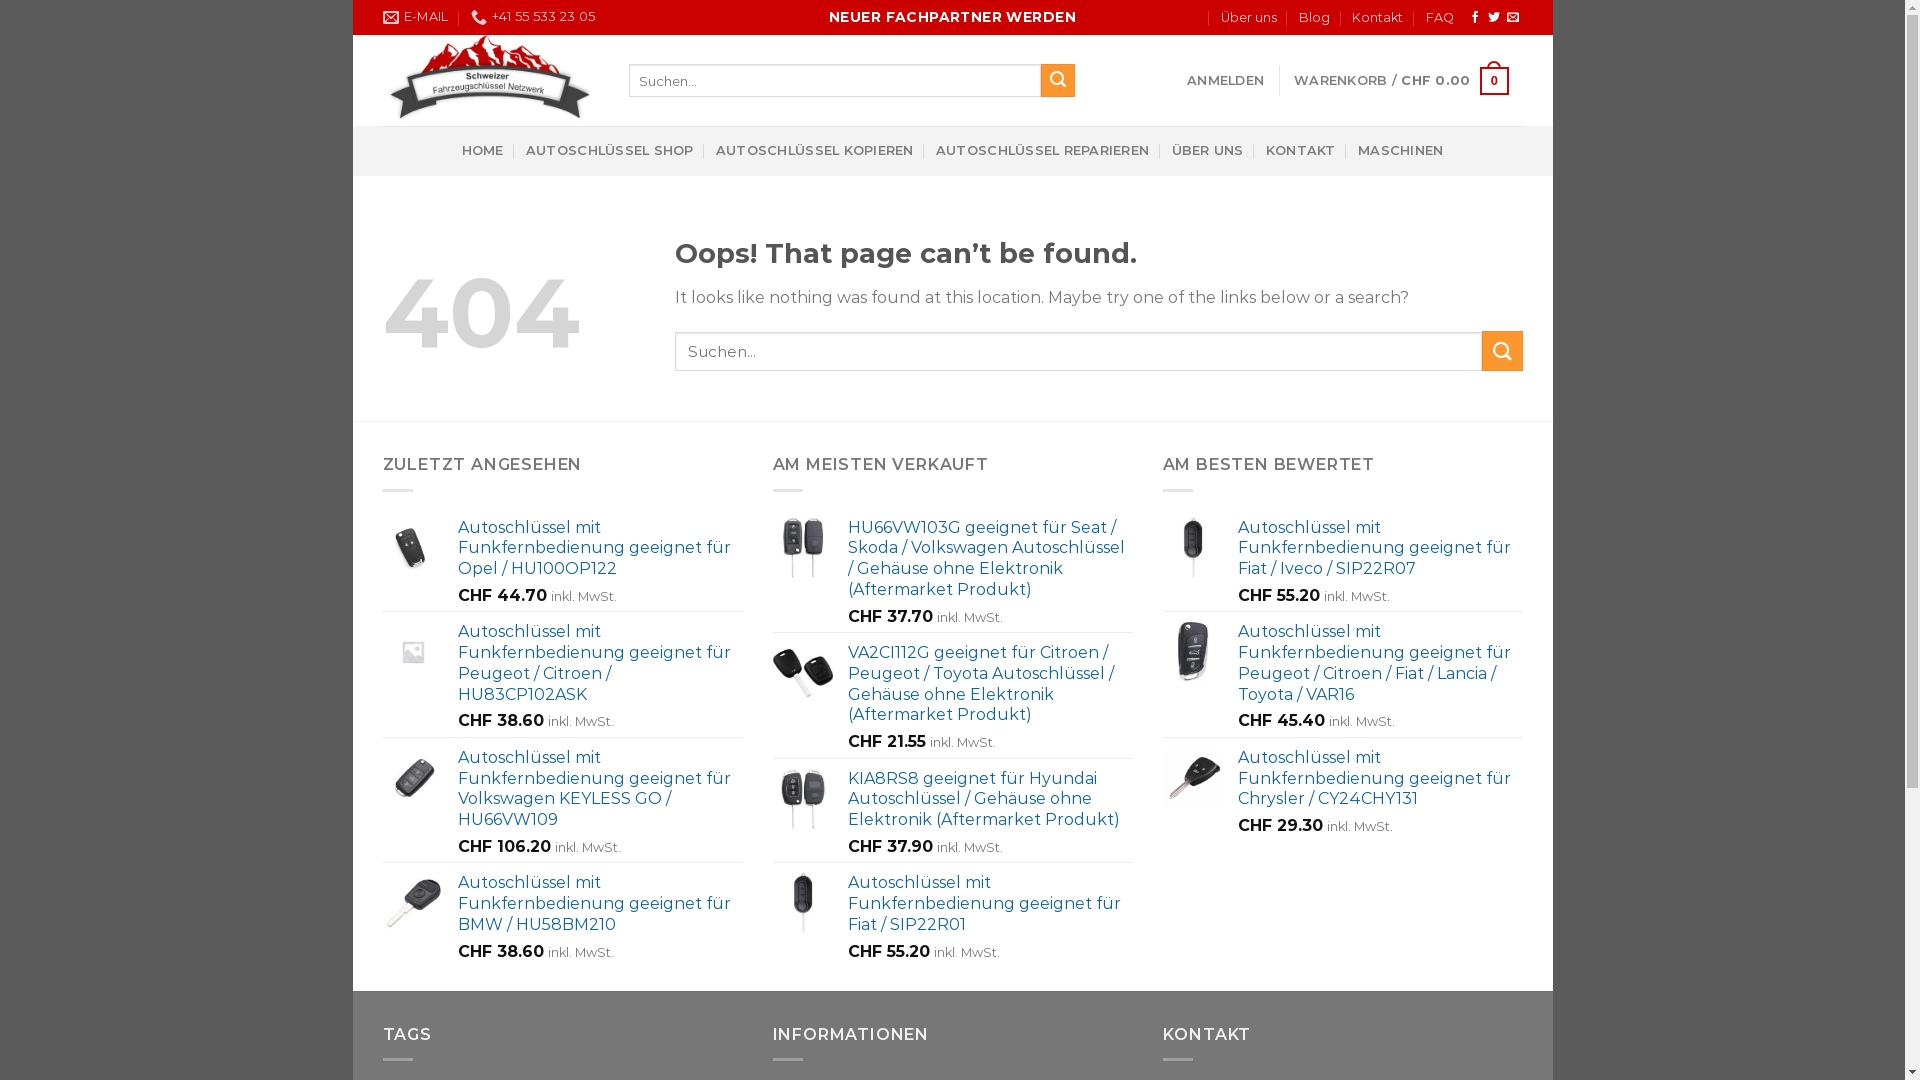 The height and width of the screenshot is (1080, 1920). What do you see at coordinates (1226, 81) in the screenshot?
I see `ANMELDEN` at bounding box center [1226, 81].